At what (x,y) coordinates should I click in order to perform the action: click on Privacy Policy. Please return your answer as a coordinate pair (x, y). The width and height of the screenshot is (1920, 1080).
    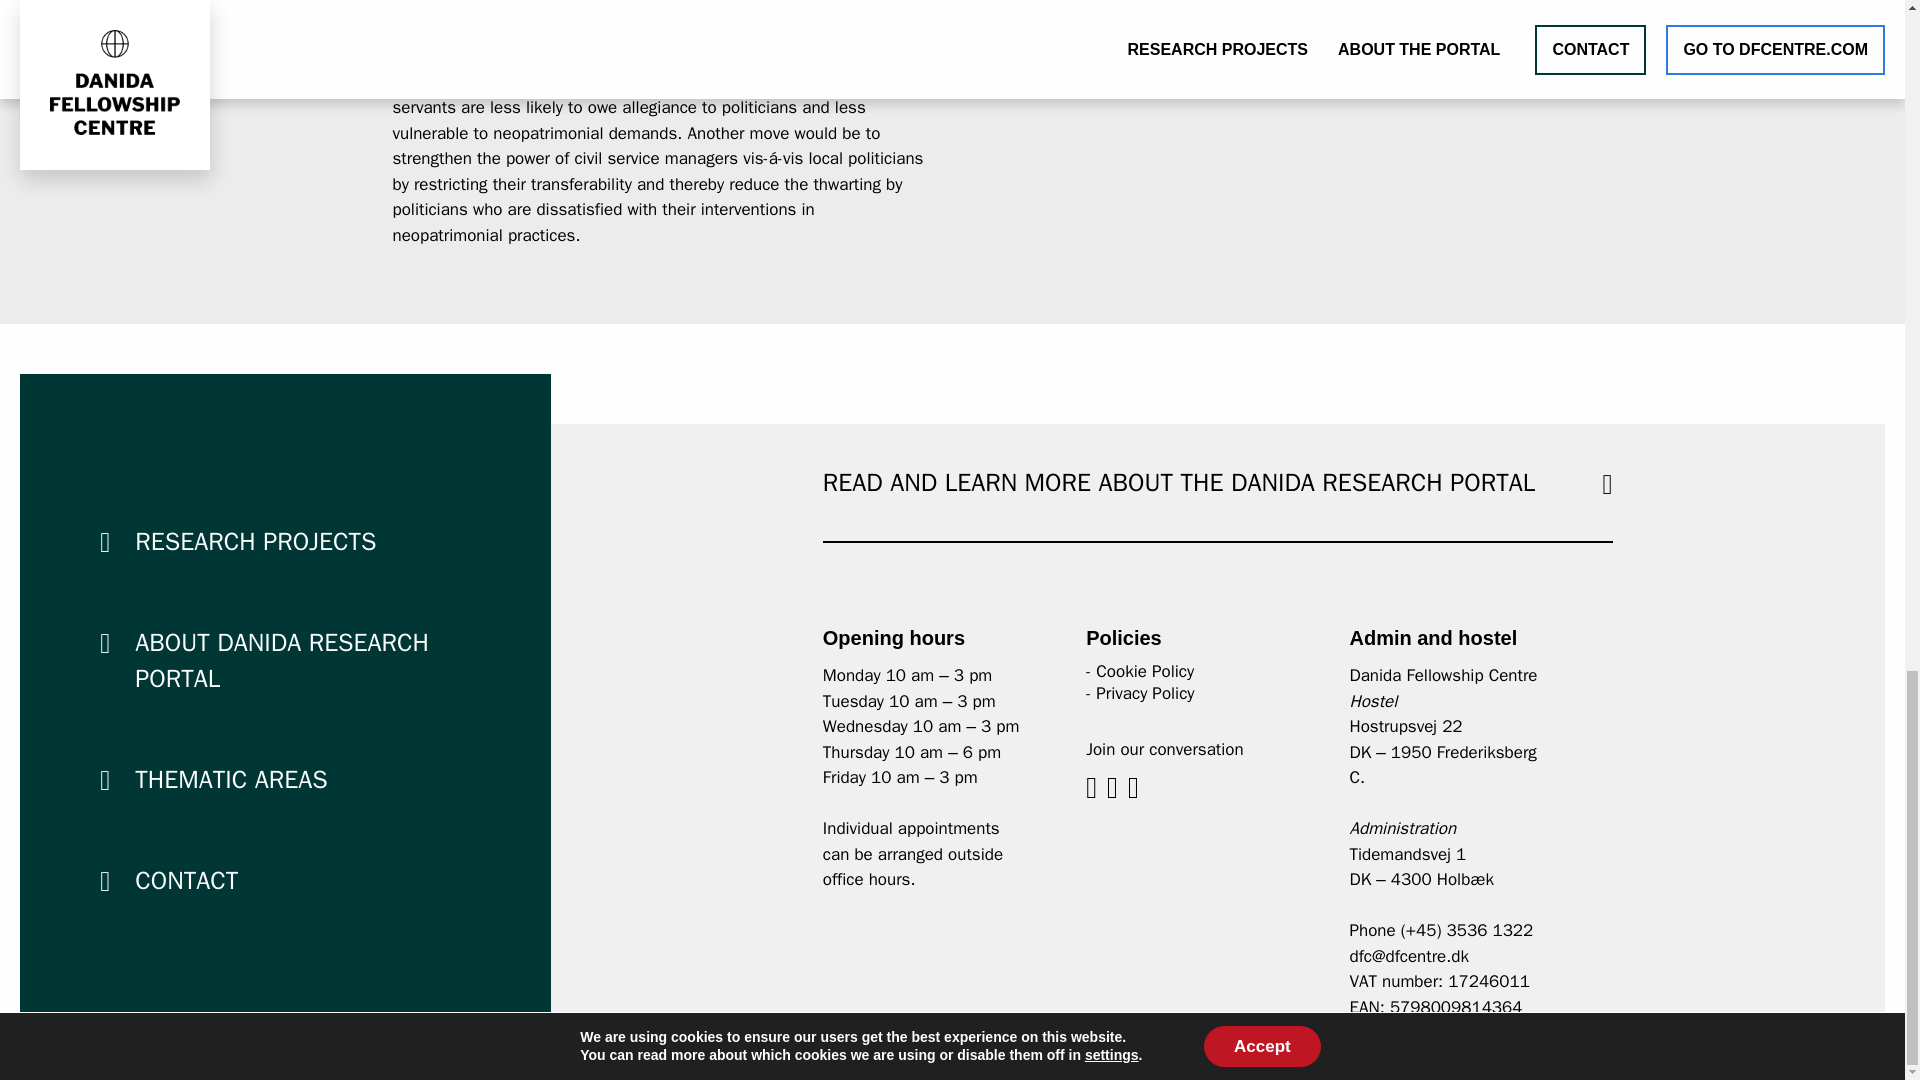
    Looking at the image, I should click on (1145, 693).